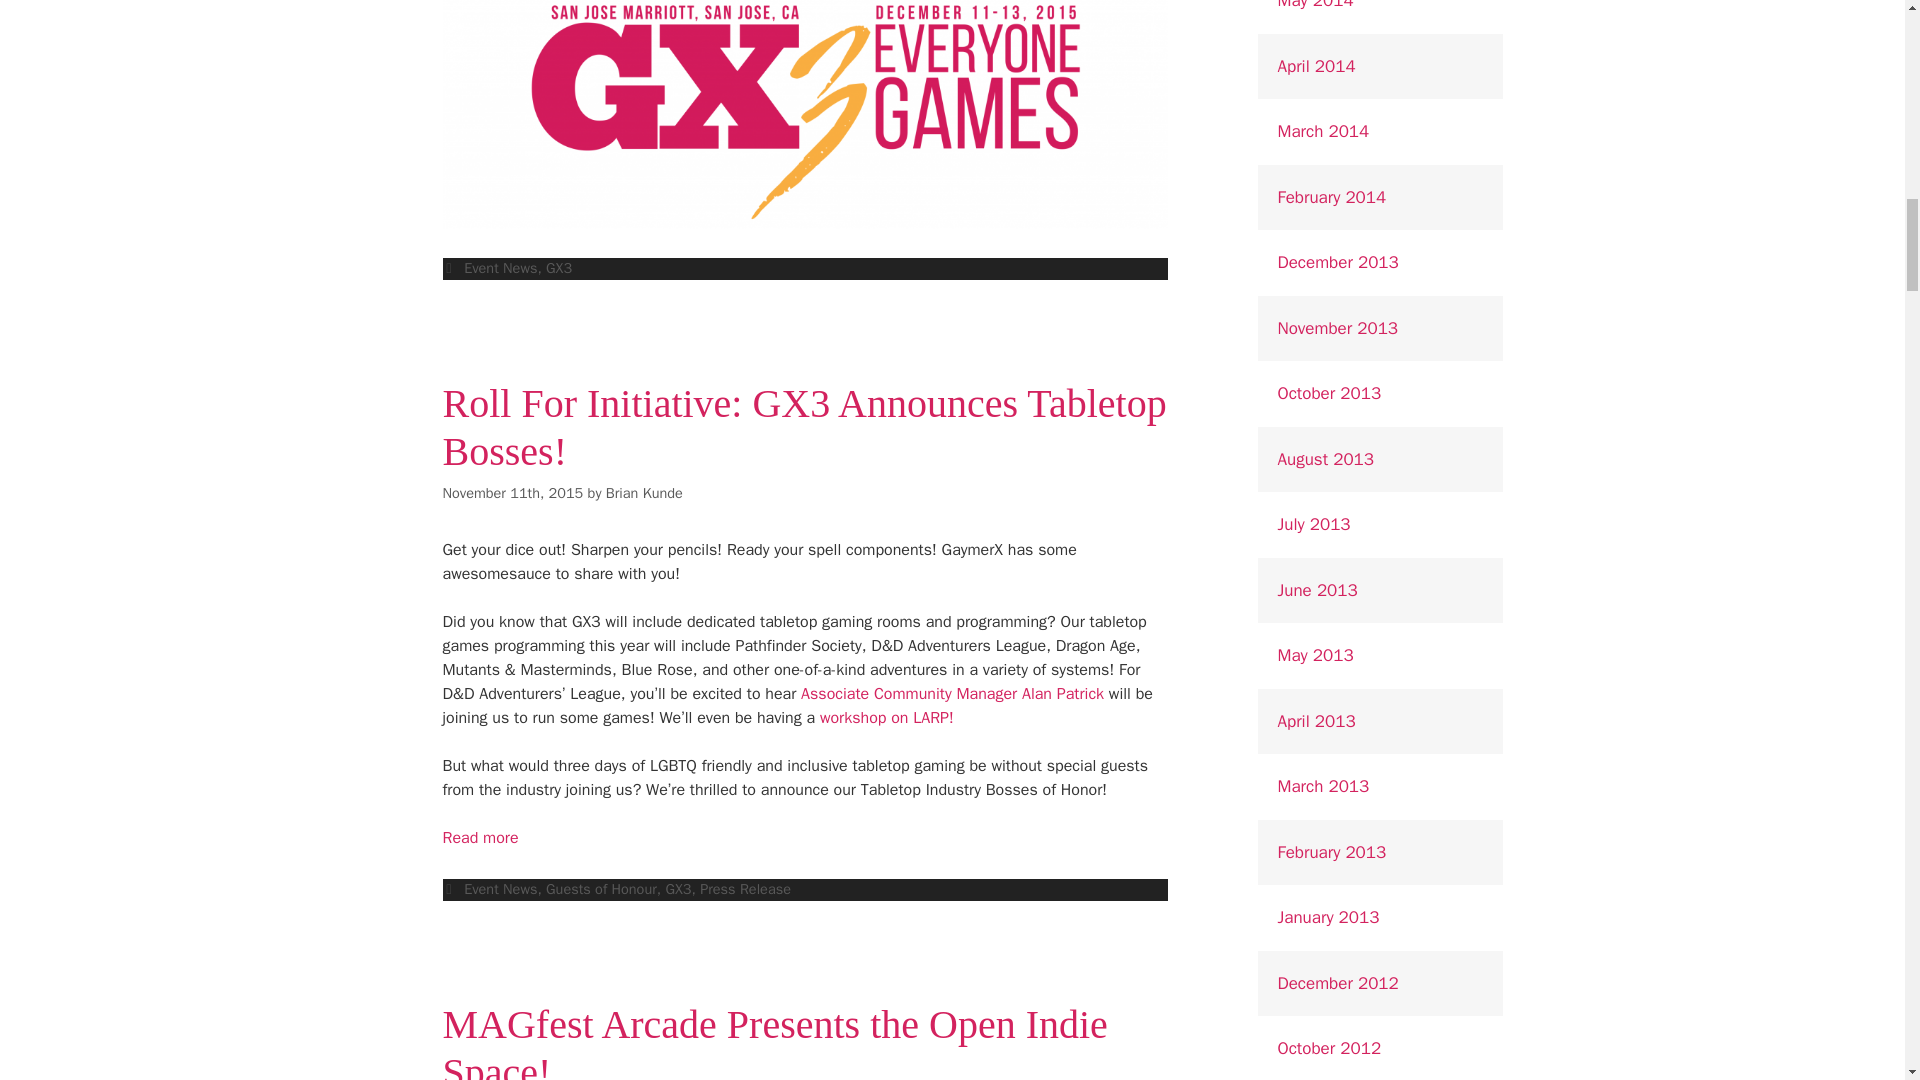 The height and width of the screenshot is (1080, 1920). What do you see at coordinates (886, 718) in the screenshot?
I see `workshop on LARP!` at bounding box center [886, 718].